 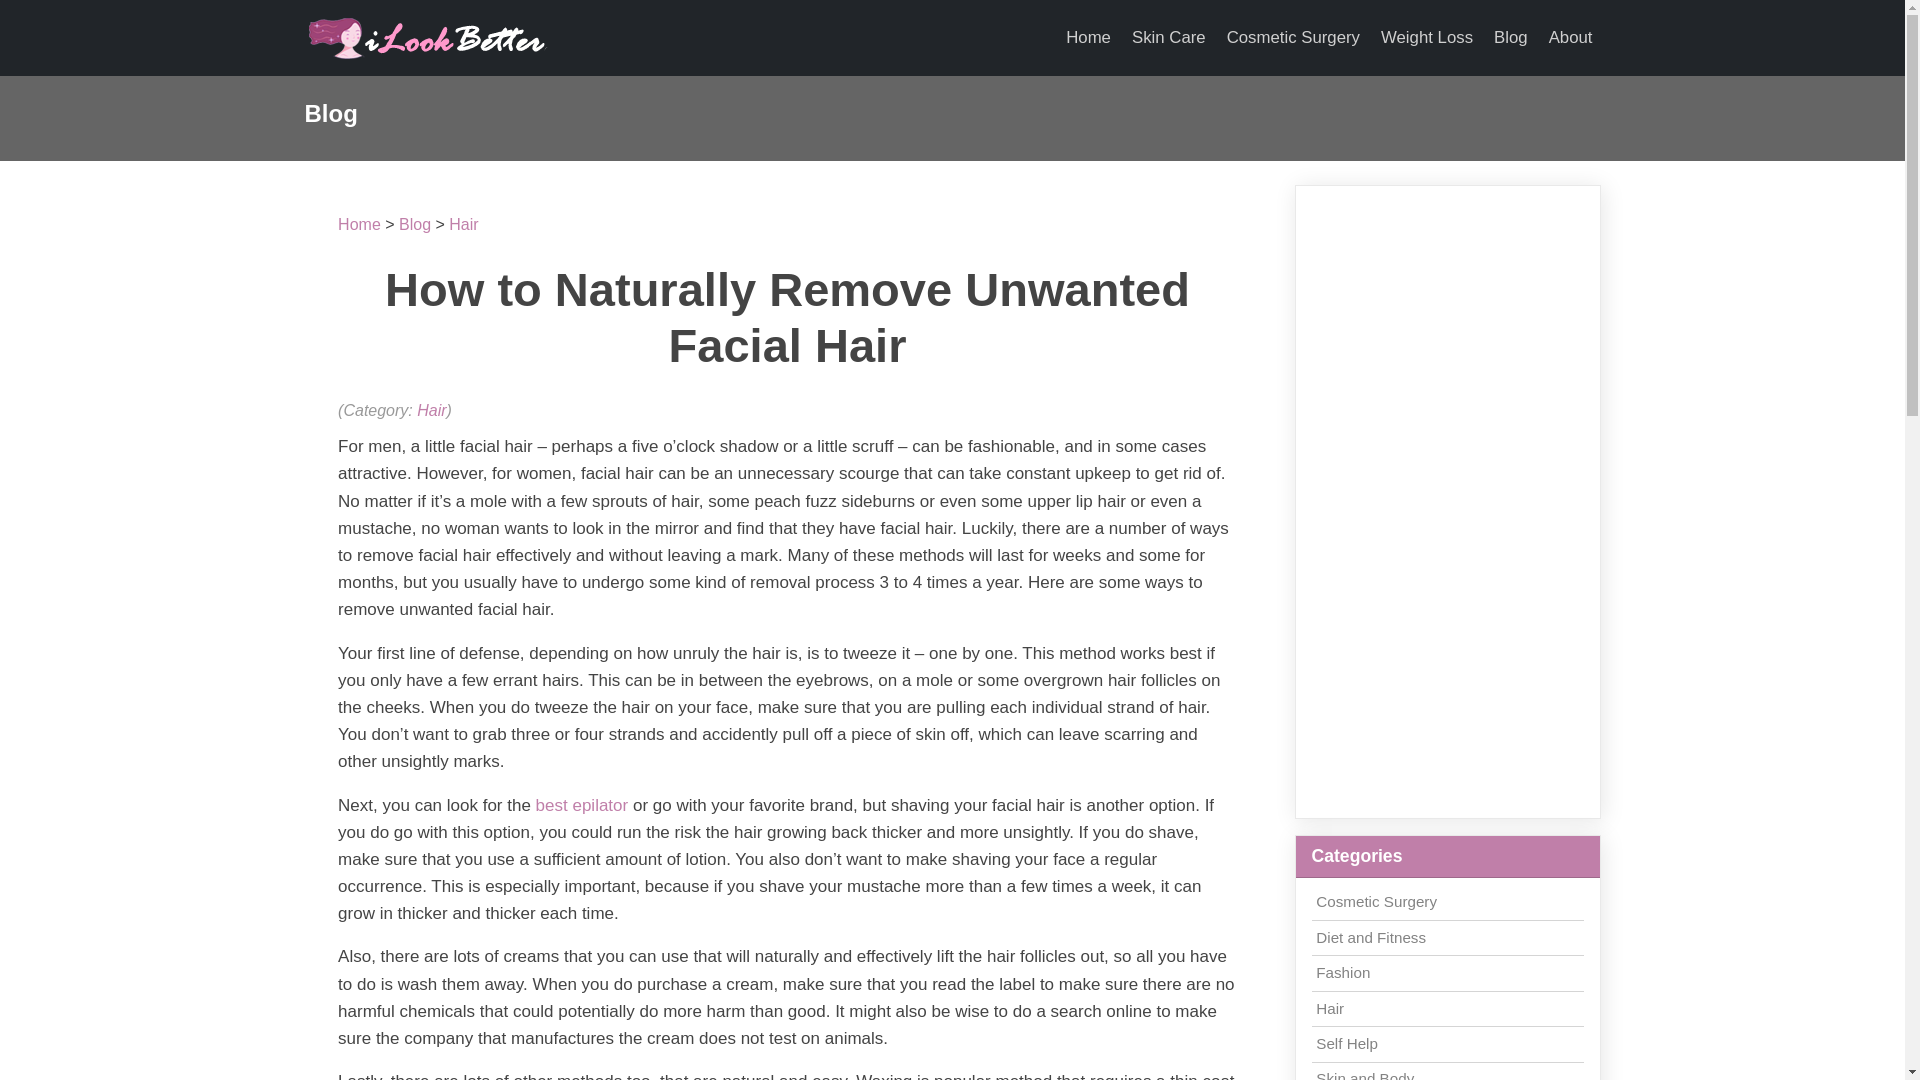 What do you see at coordinates (1571, 38) in the screenshot?
I see `About` at bounding box center [1571, 38].